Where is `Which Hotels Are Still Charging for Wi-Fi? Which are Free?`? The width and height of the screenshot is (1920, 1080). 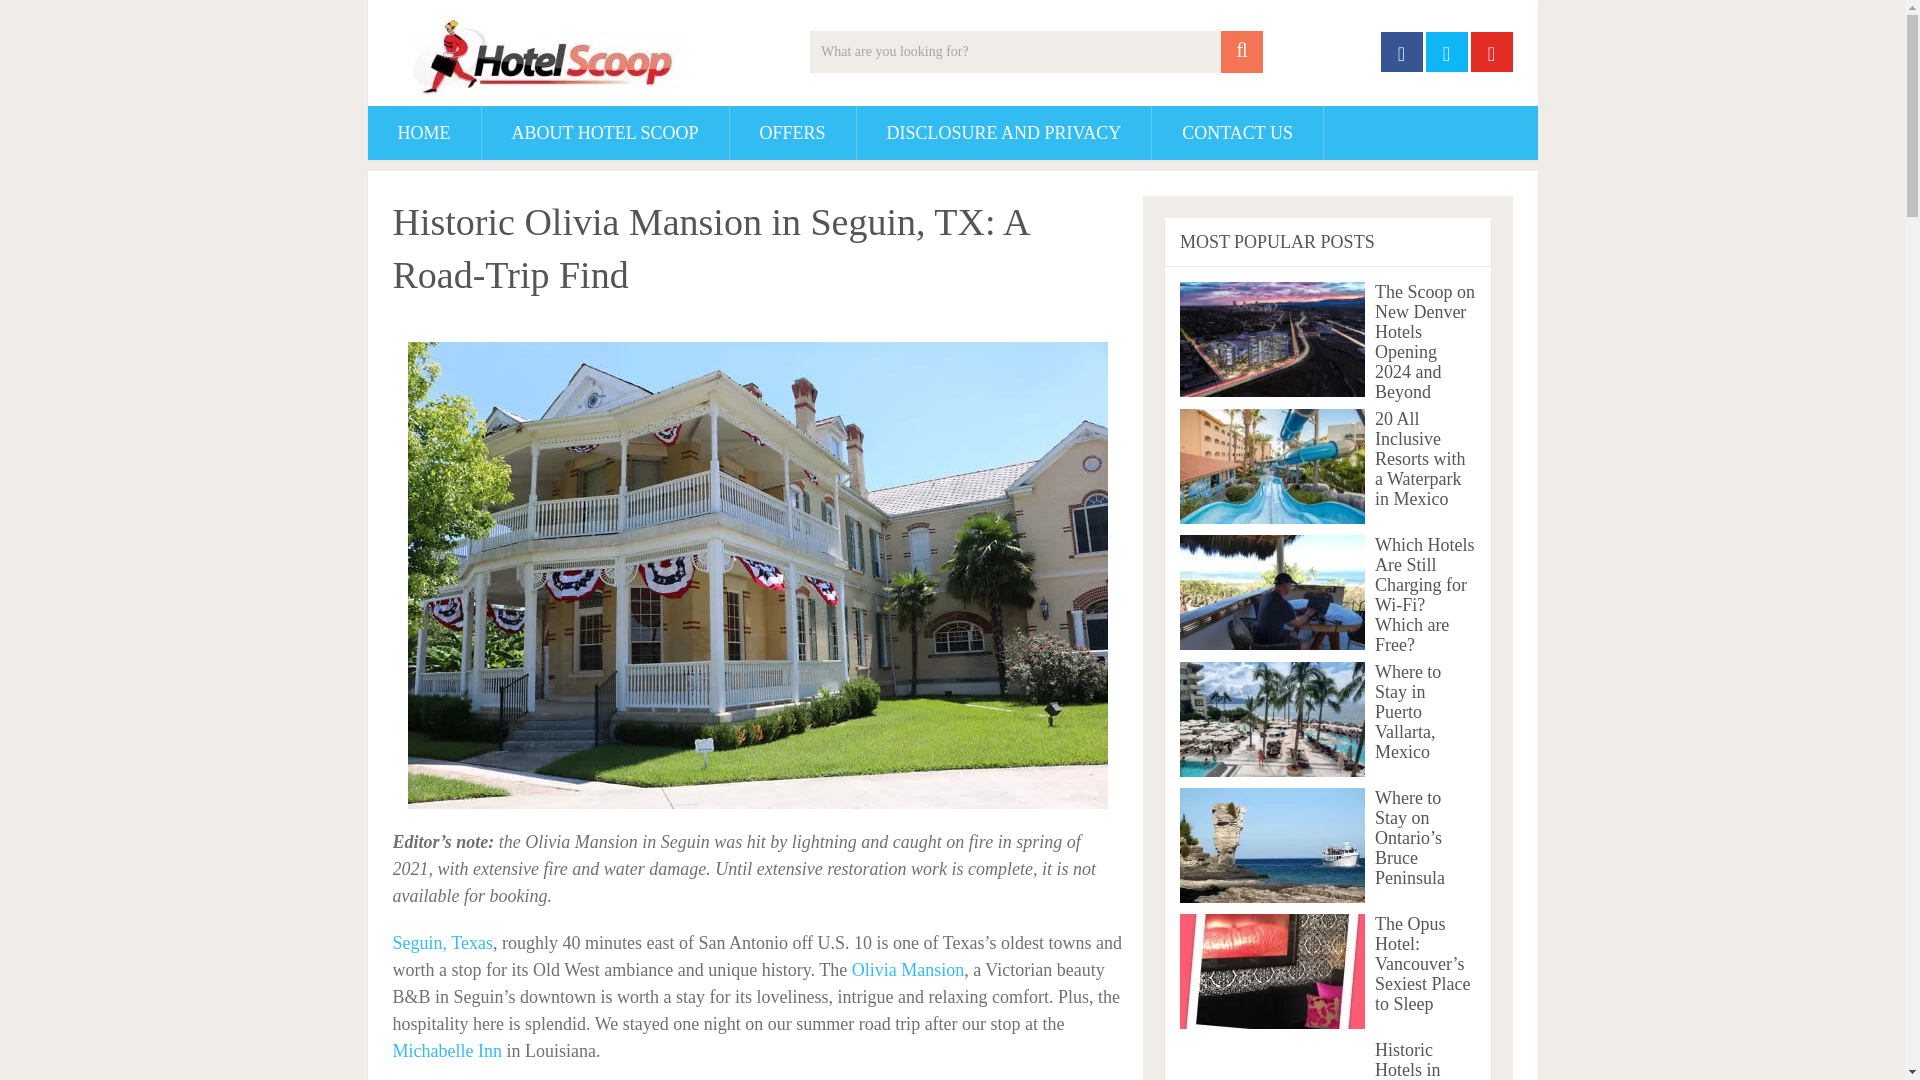
Which Hotels Are Still Charging for Wi-Fi? Which are Free? is located at coordinates (1272, 592).